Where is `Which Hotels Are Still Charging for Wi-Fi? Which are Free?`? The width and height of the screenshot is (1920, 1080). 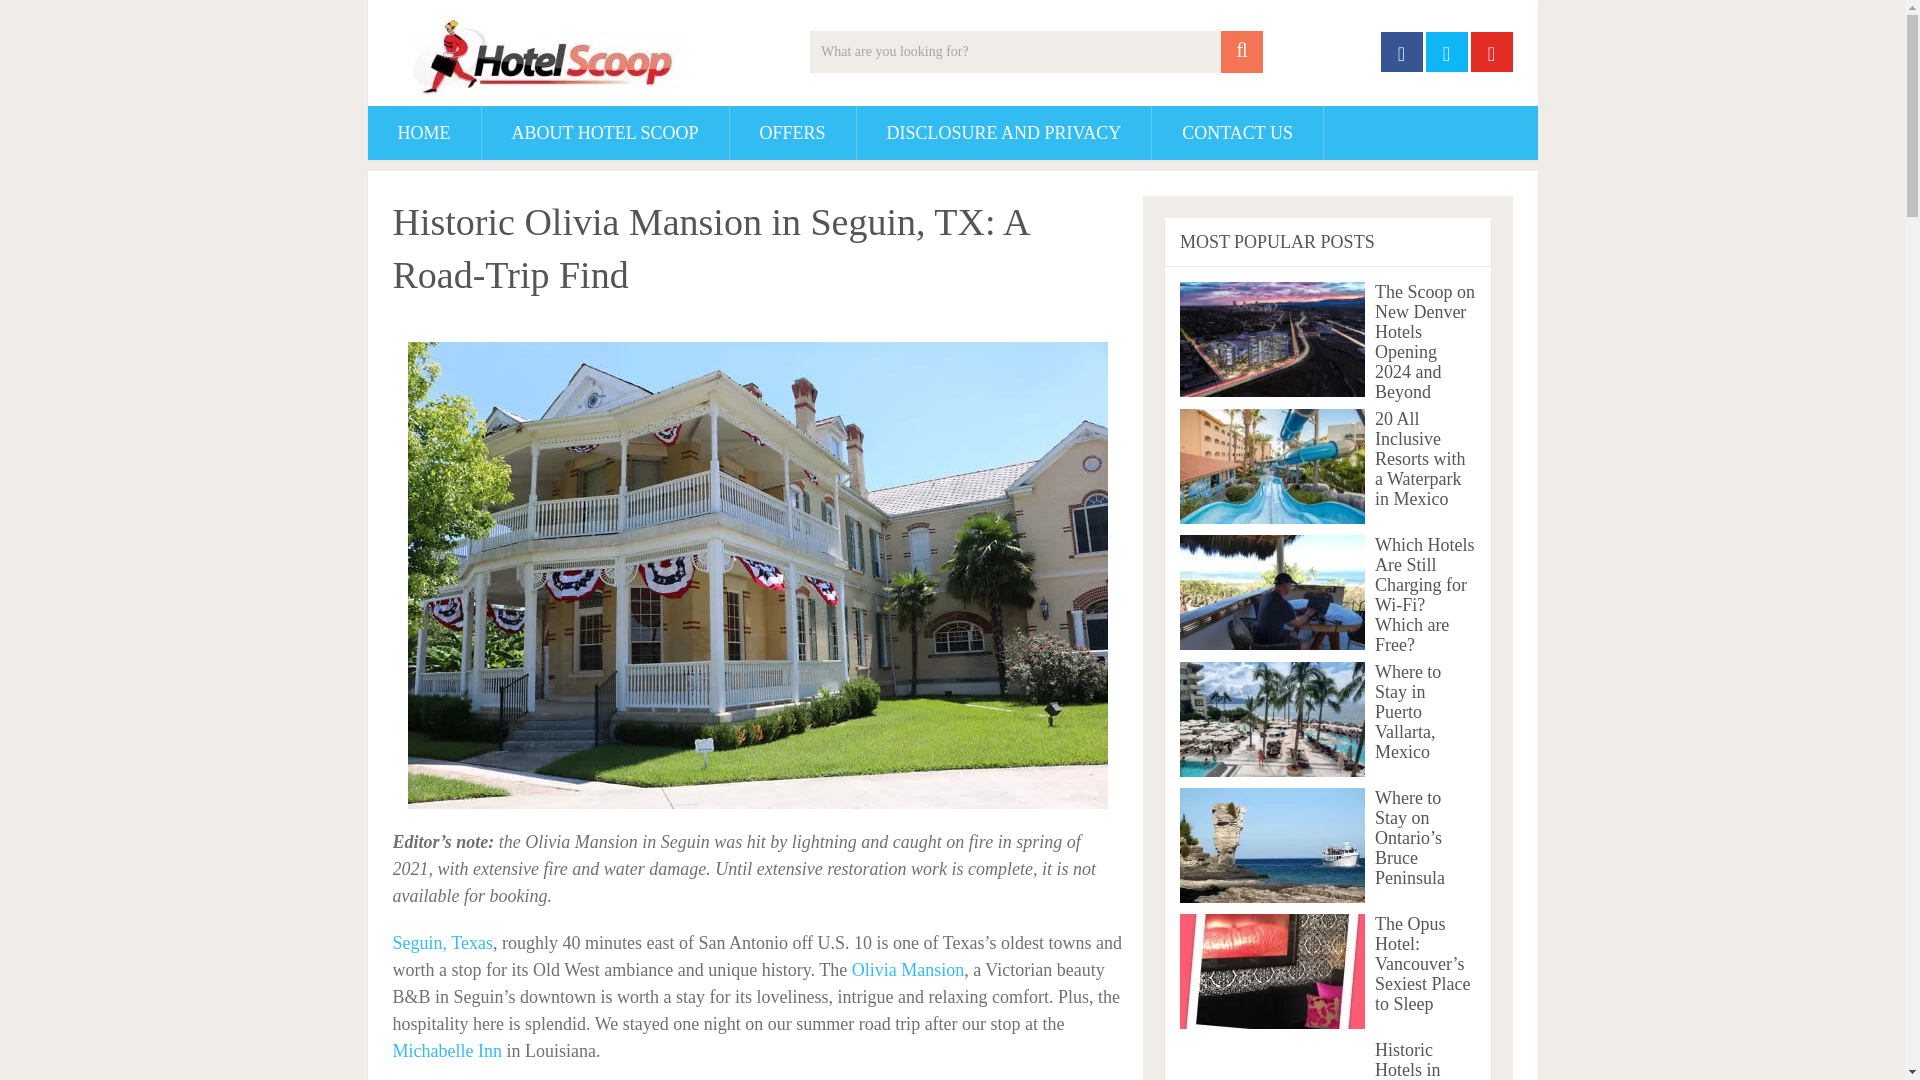
Which Hotels Are Still Charging for Wi-Fi? Which are Free? is located at coordinates (1272, 592).